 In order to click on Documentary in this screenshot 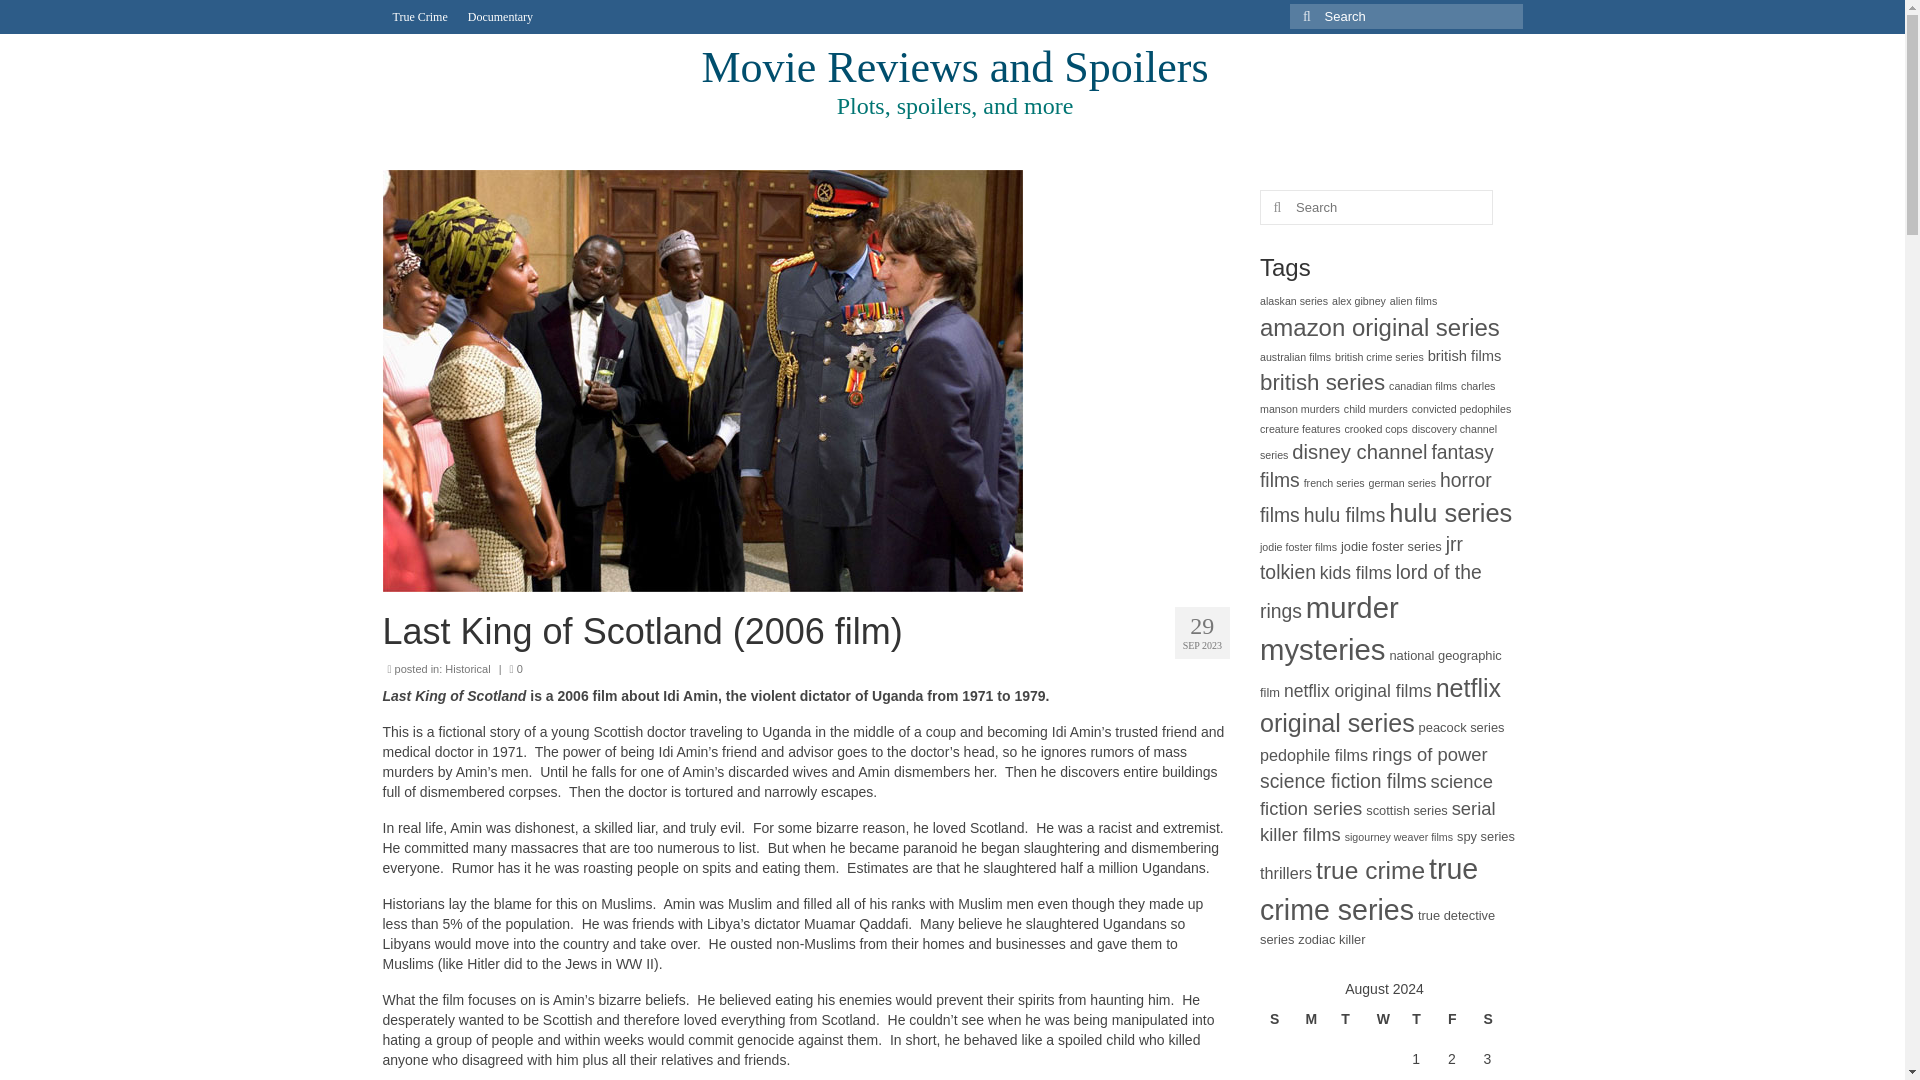, I will do `click(500, 16)`.